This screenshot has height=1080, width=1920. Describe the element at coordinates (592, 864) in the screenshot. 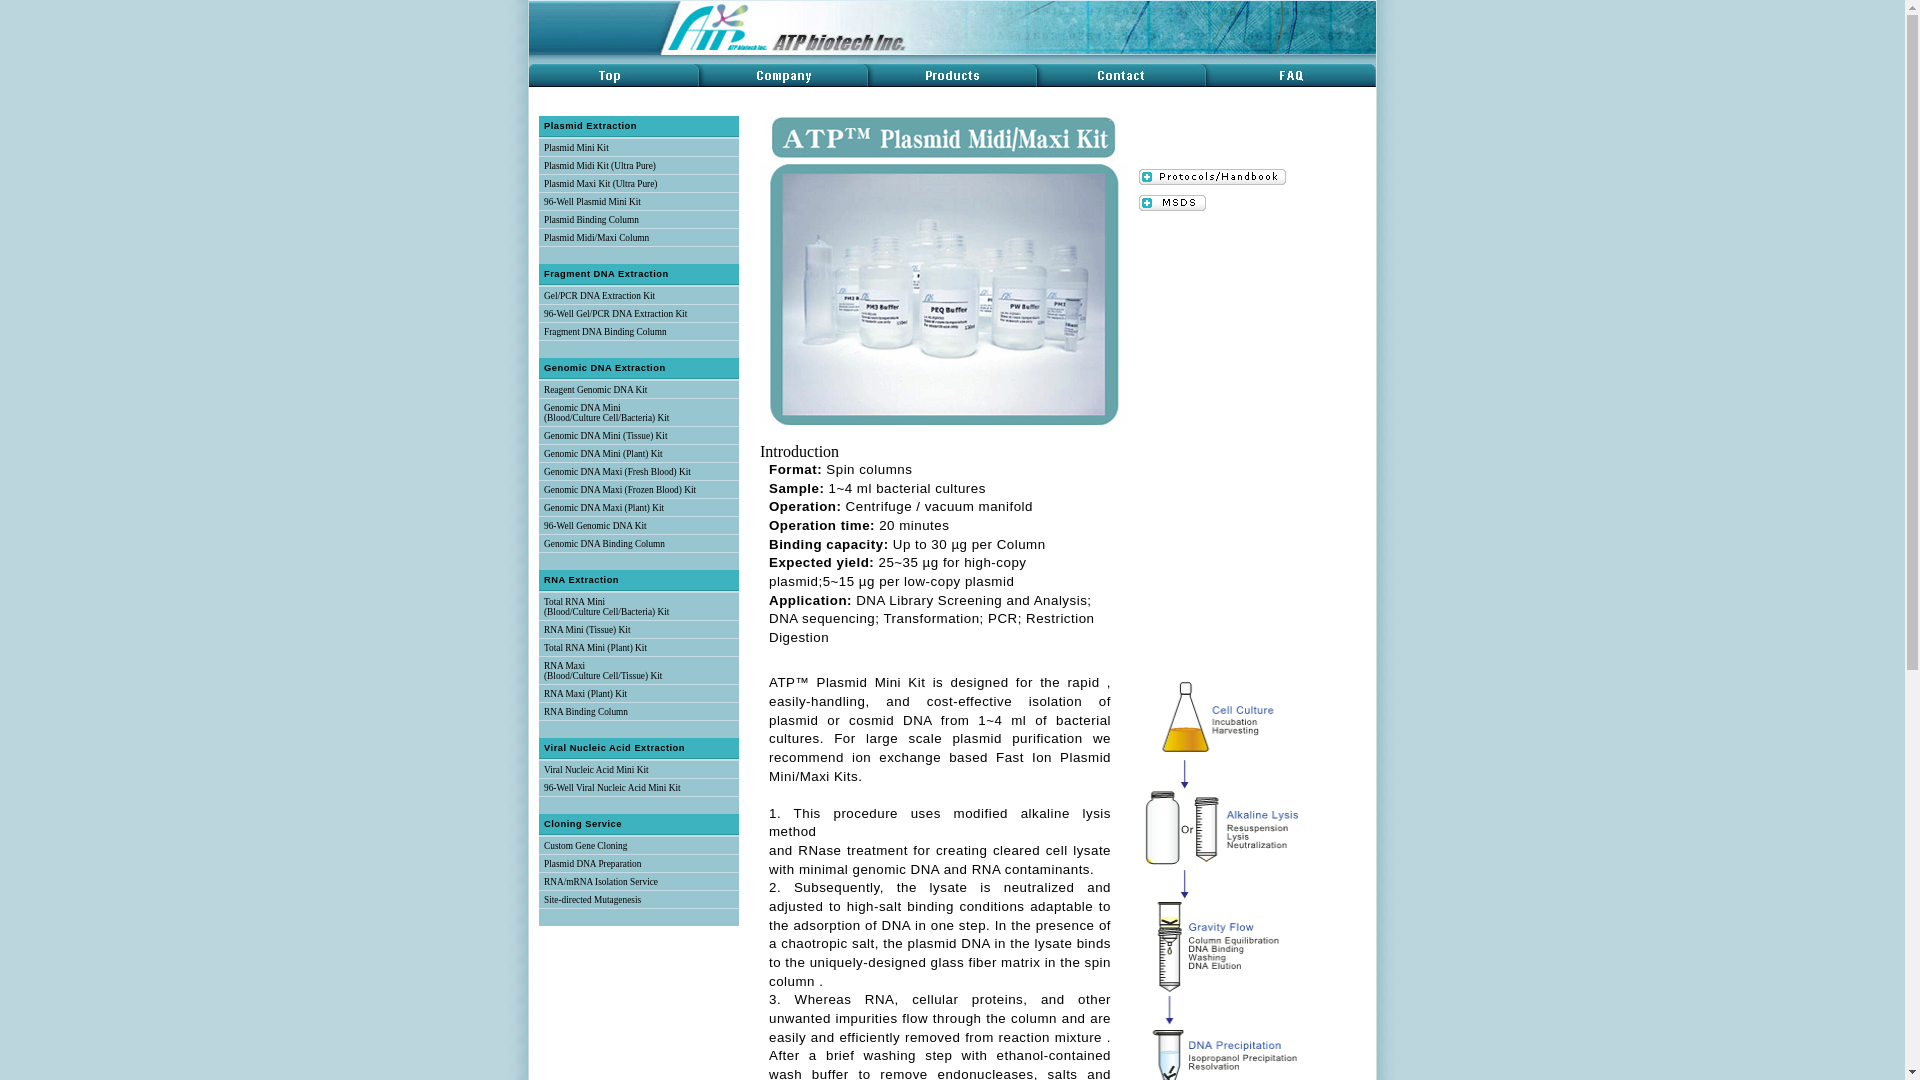

I see `Plasmid DNA Preparation` at that location.